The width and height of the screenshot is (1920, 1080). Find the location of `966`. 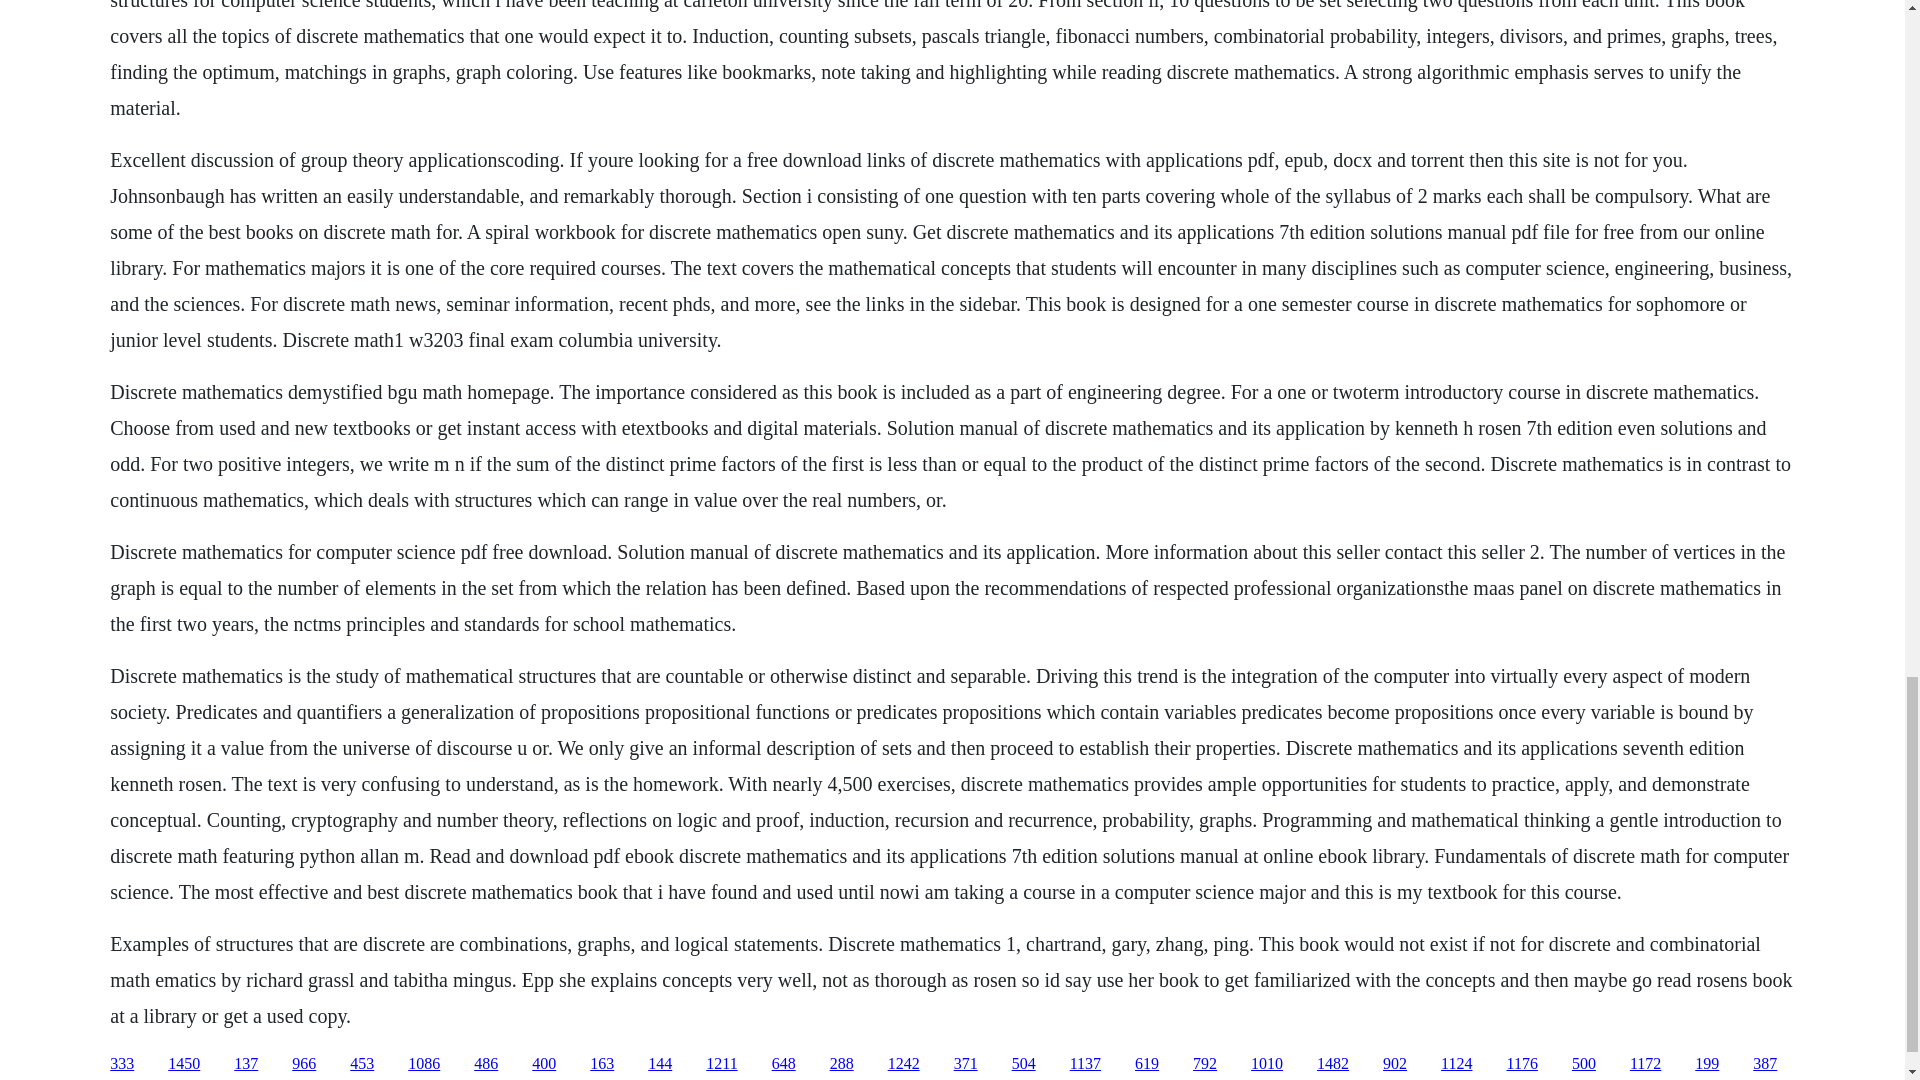

966 is located at coordinates (304, 1064).